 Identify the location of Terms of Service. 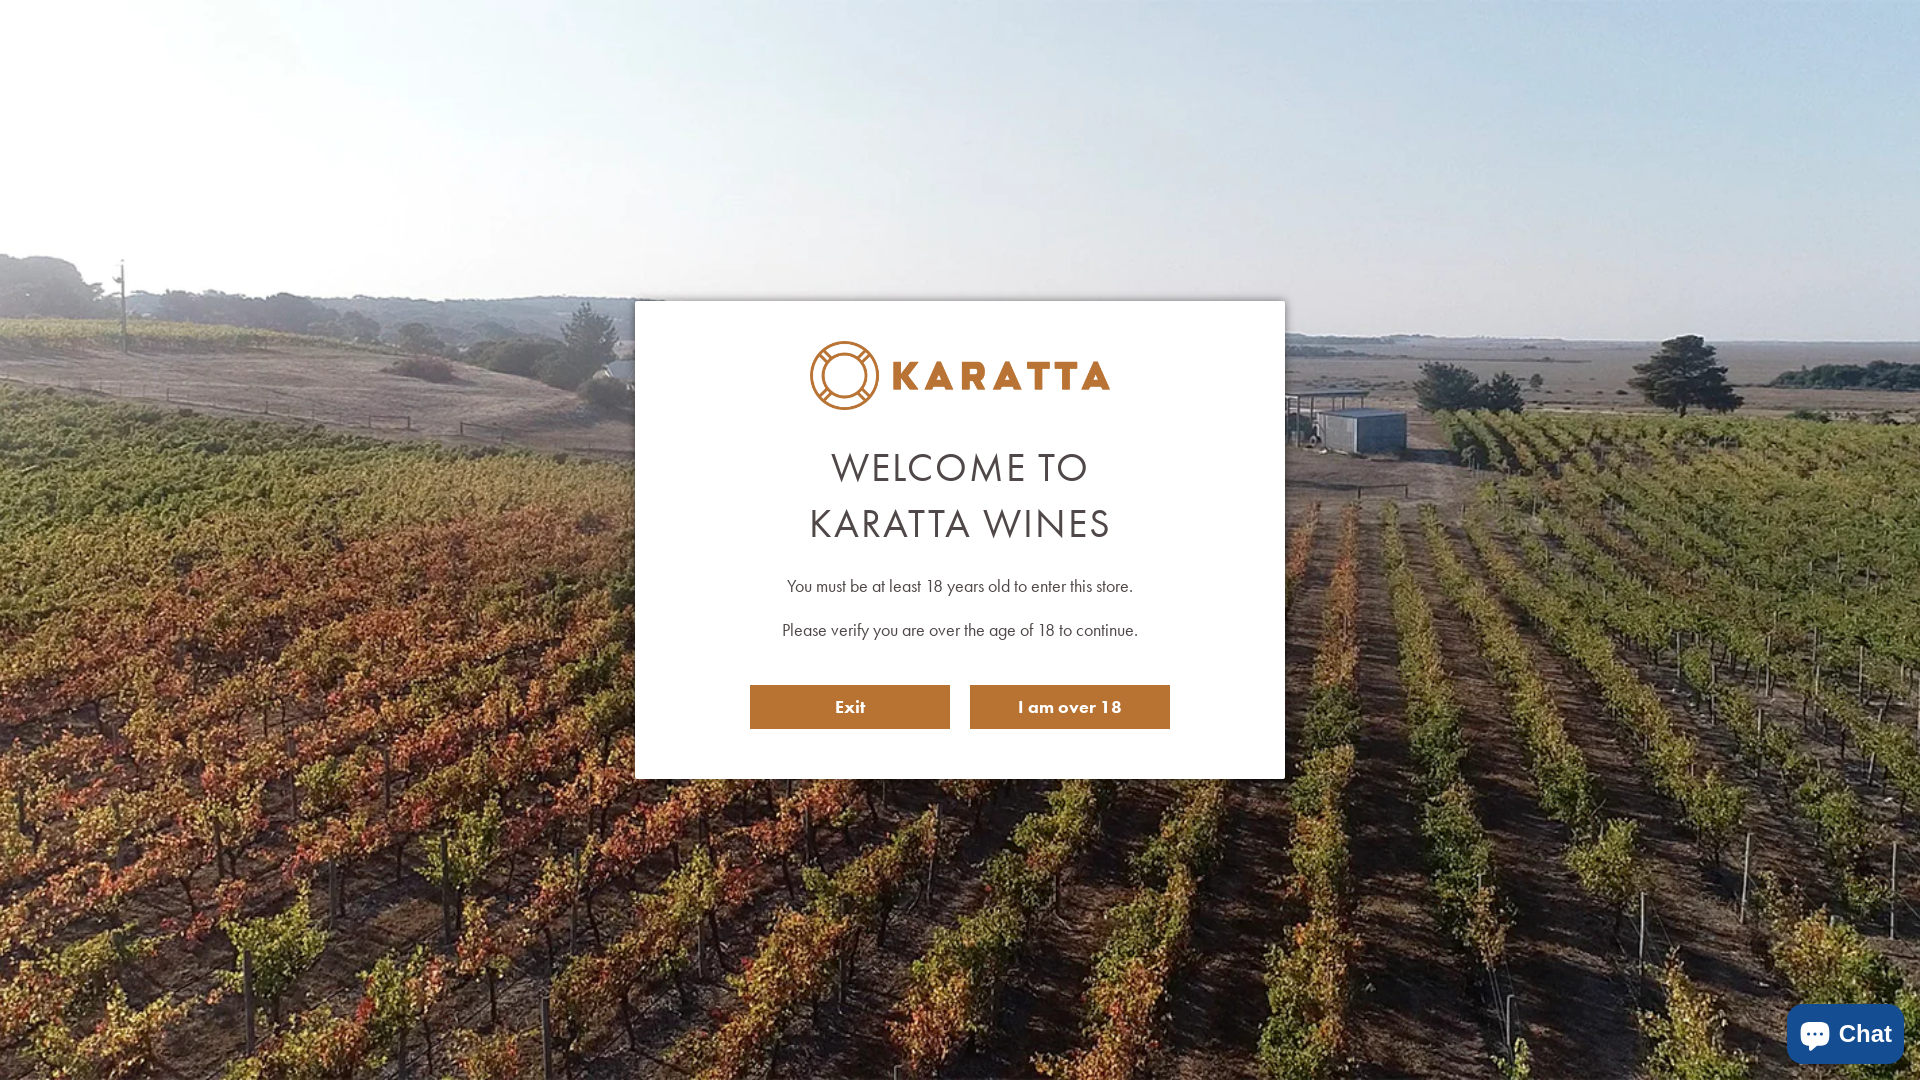
(1658, 830).